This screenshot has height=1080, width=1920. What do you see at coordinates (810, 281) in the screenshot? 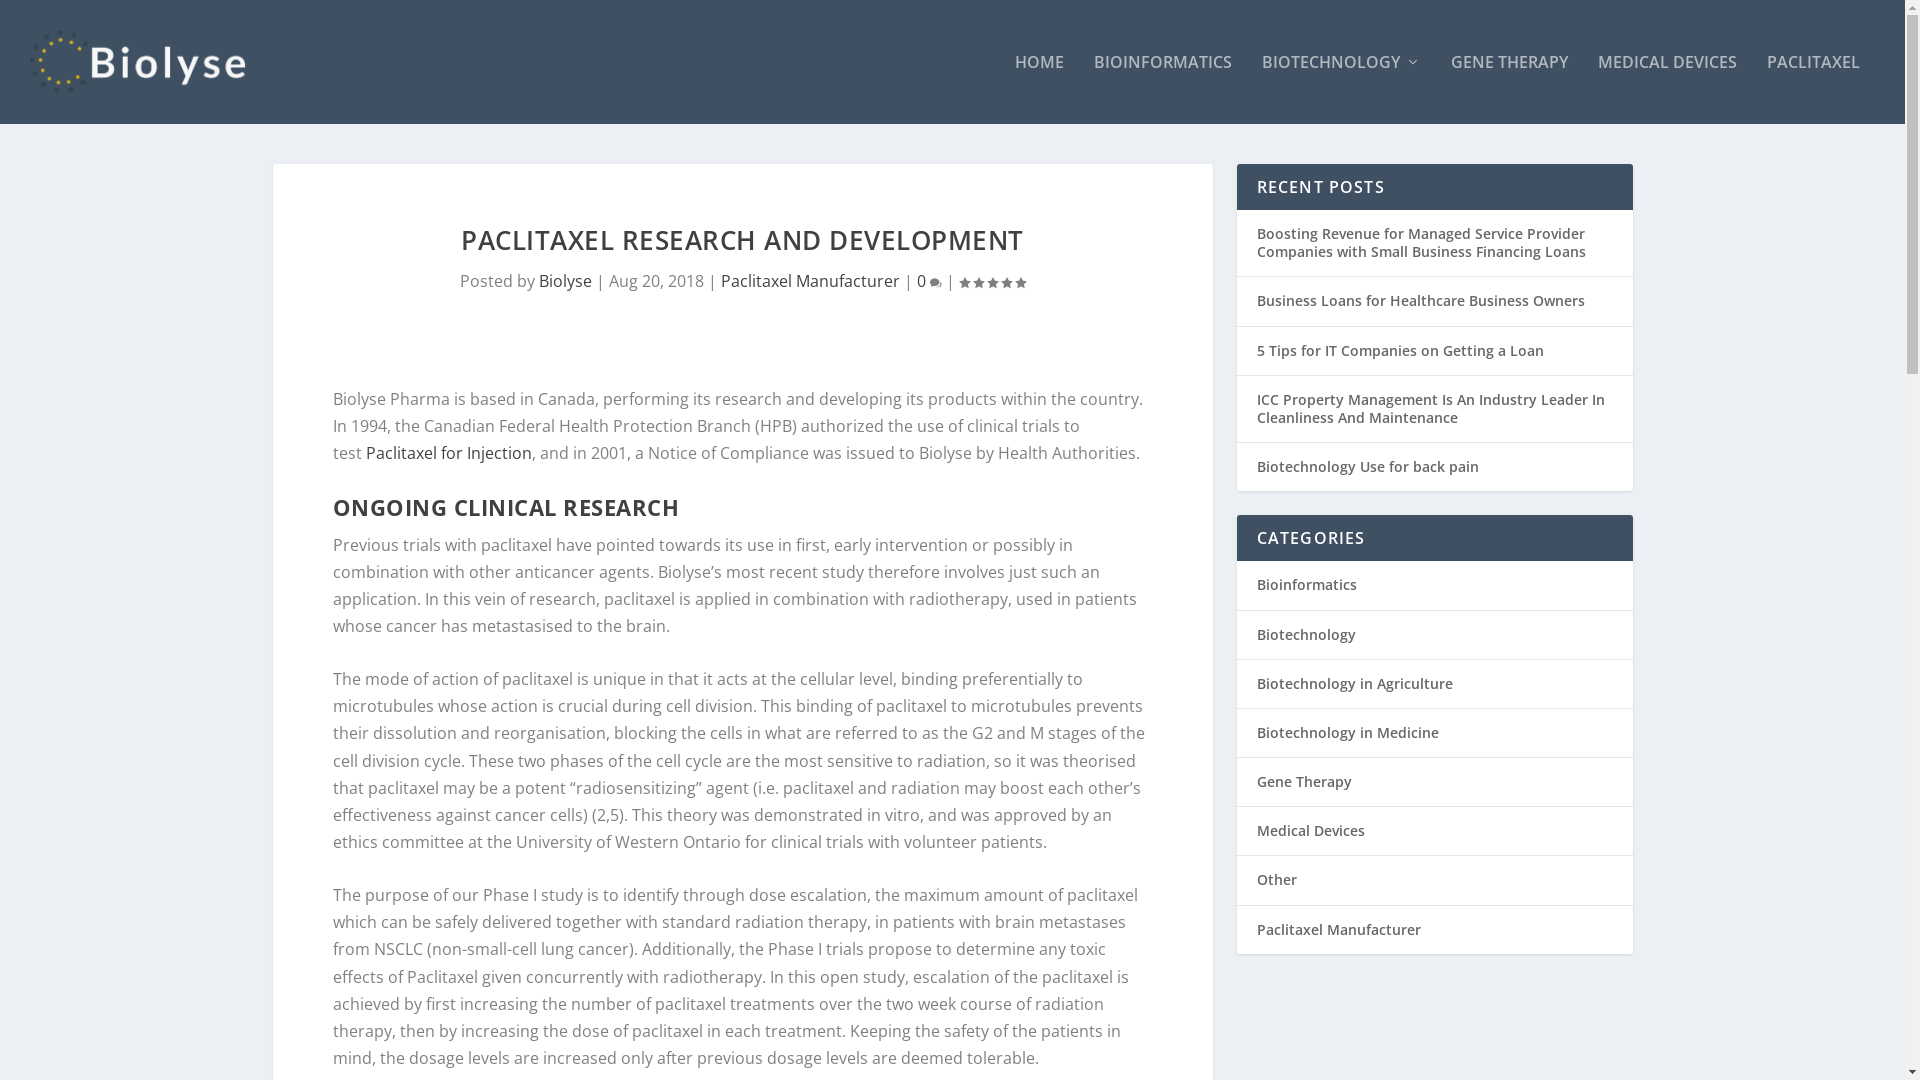
I see `Paclitaxel Manufacturer` at bounding box center [810, 281].